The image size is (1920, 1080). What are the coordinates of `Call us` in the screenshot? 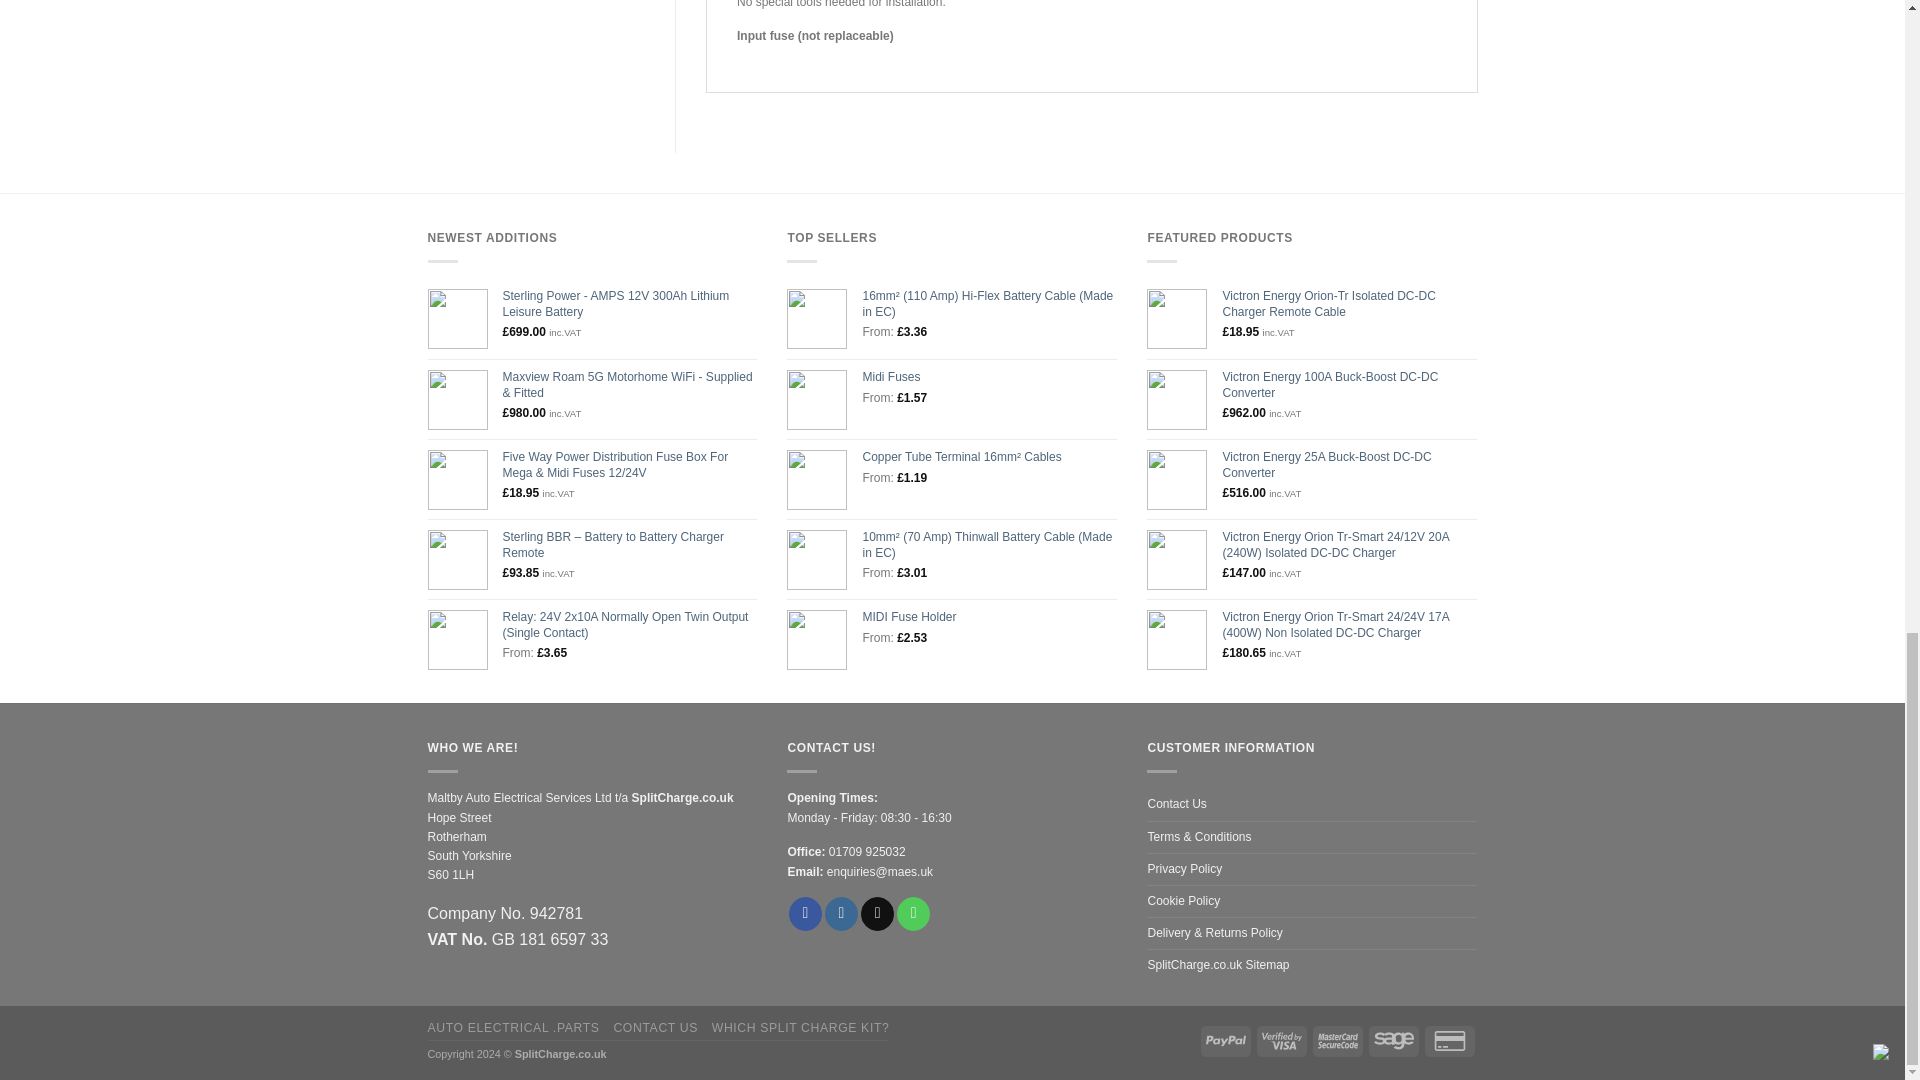 It's located at (912, 914).